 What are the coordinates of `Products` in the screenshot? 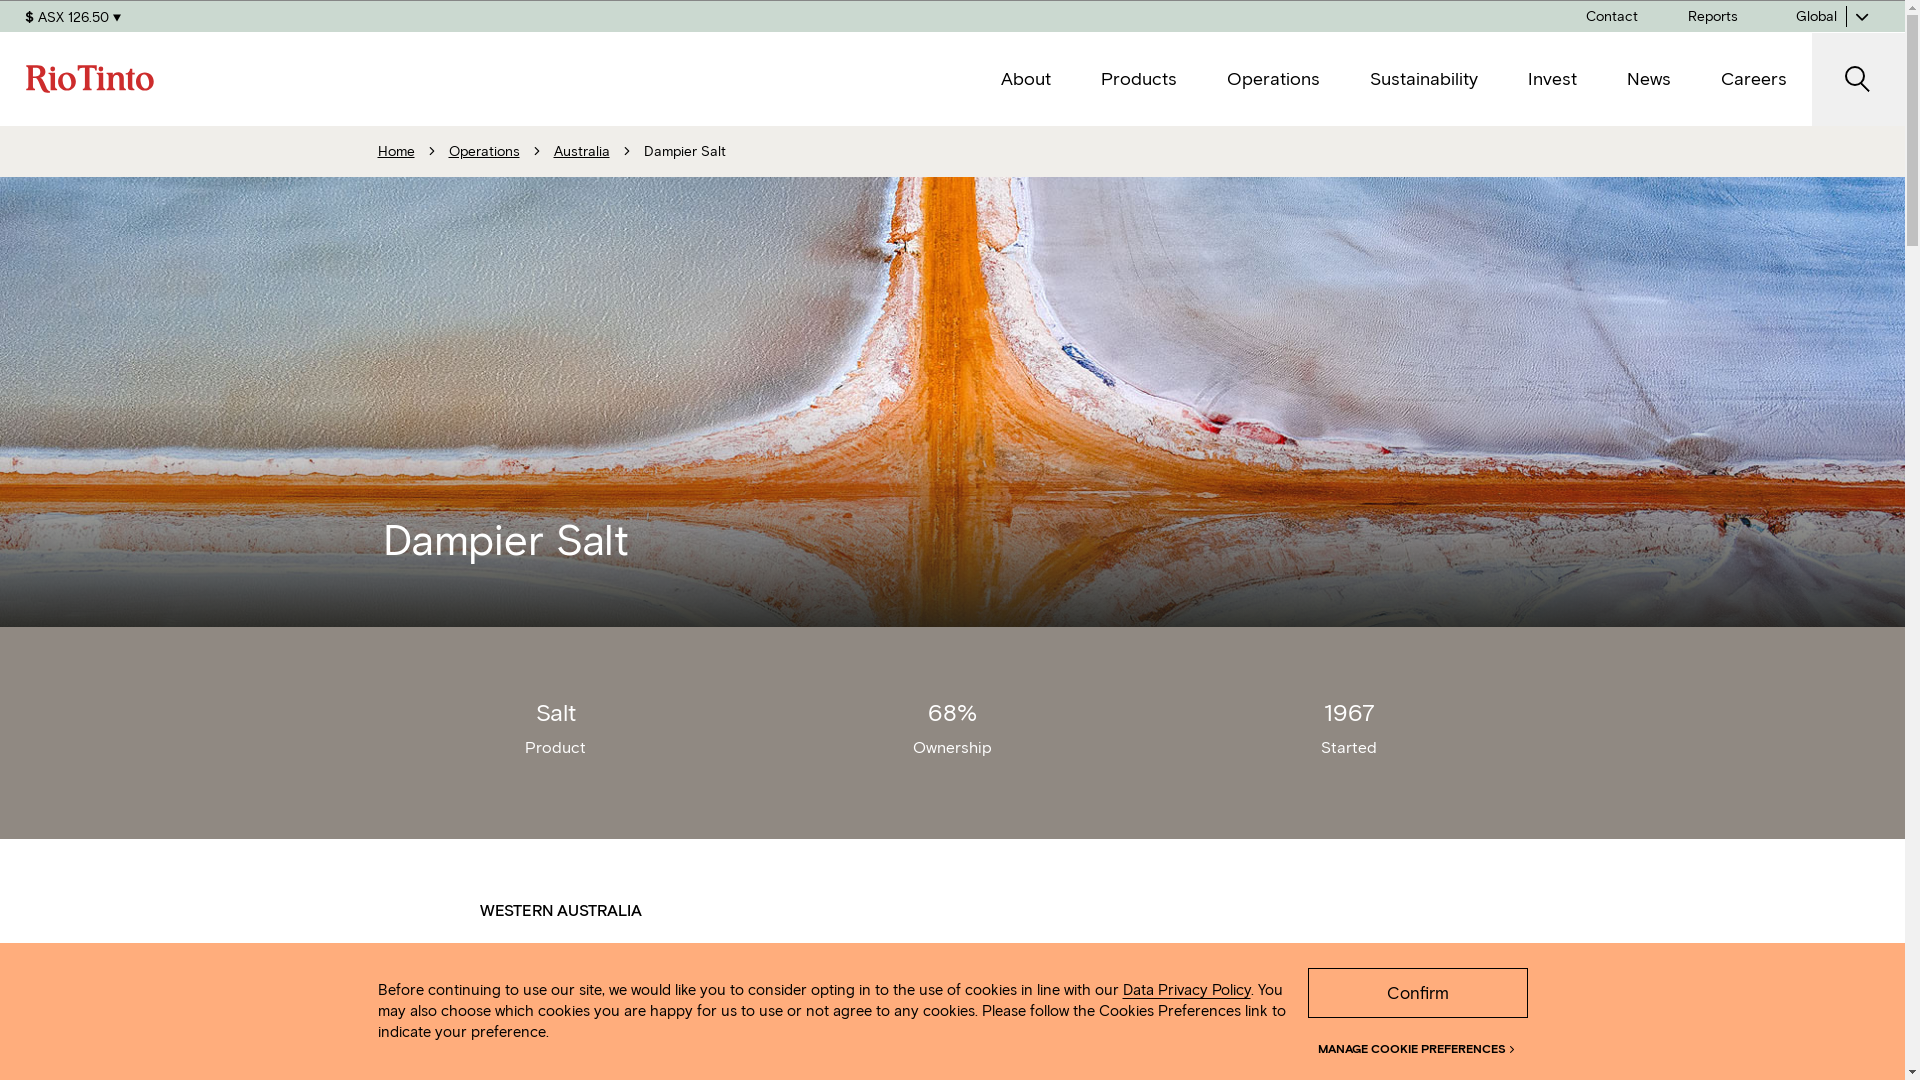 It's located at (1139, 80).